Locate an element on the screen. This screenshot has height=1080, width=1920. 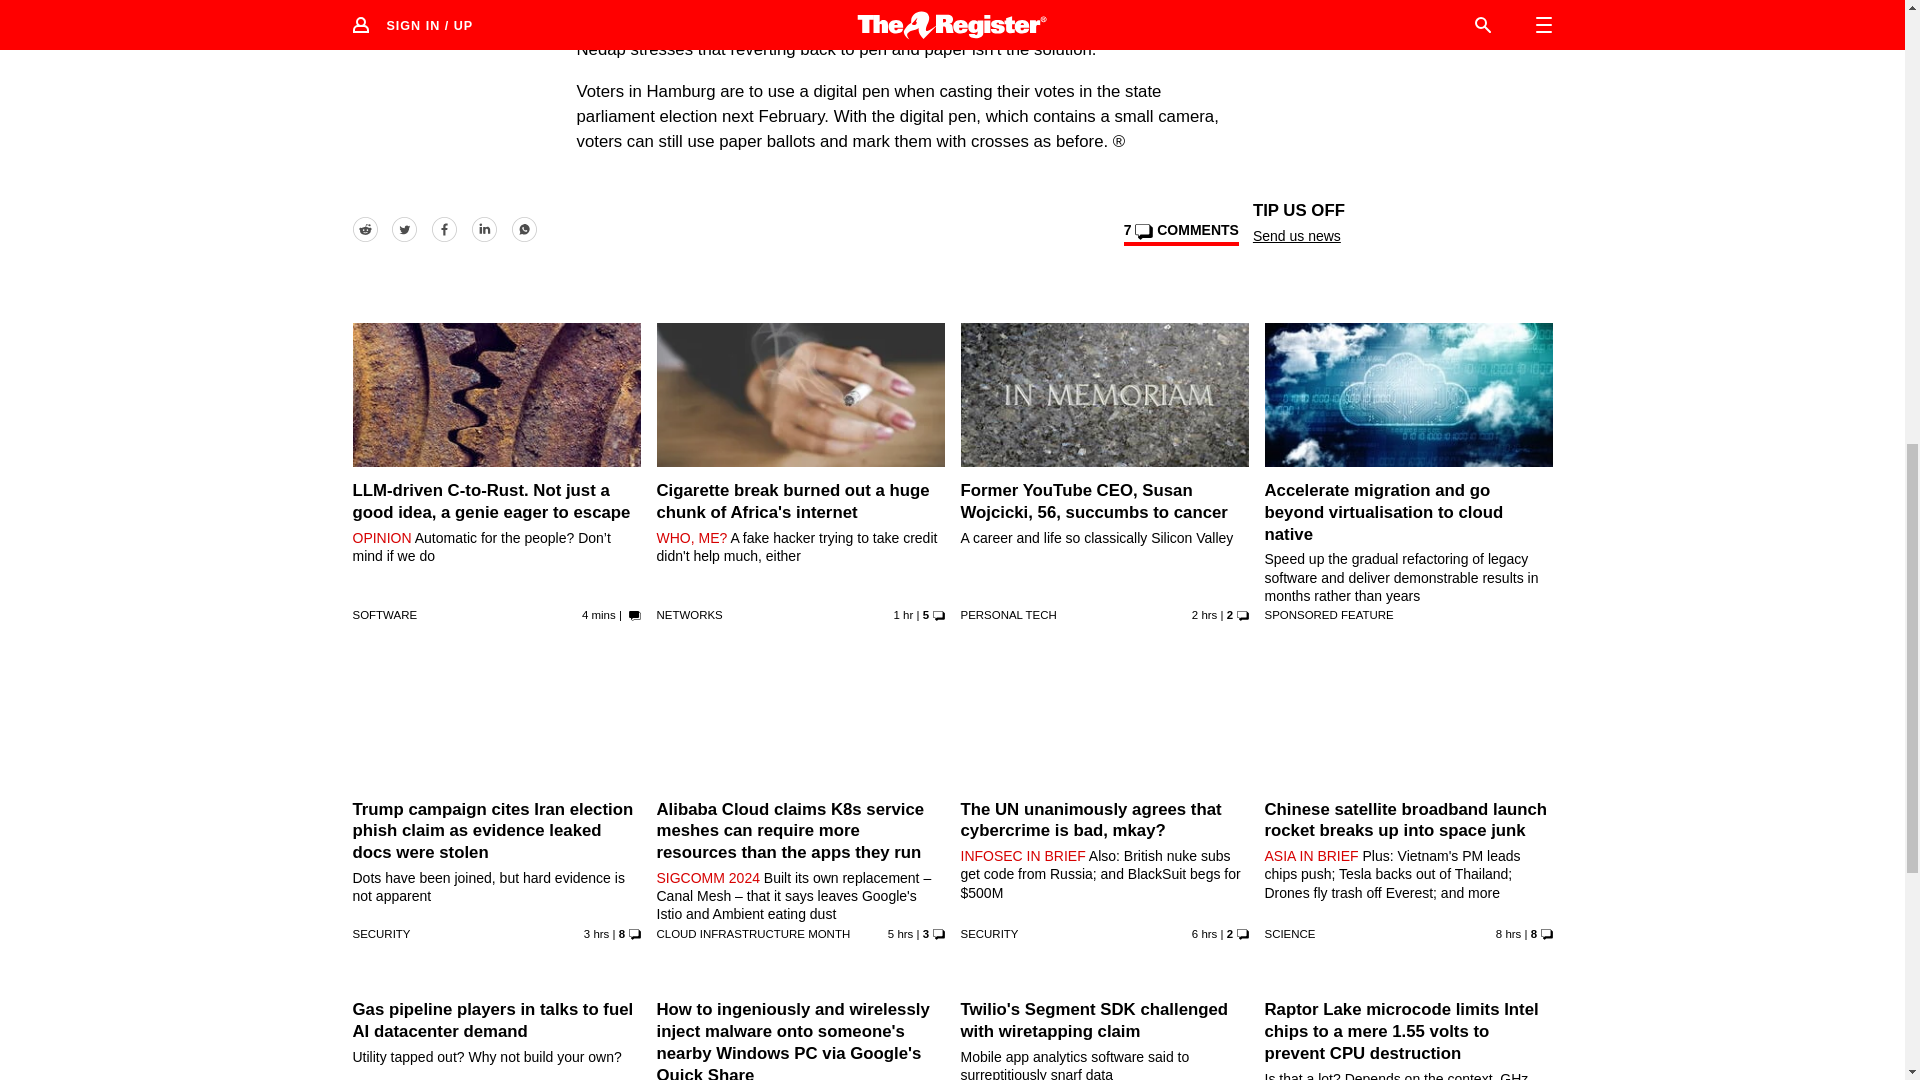
12 Aug 2024 6:30 is located at coordinates (1204, 615).